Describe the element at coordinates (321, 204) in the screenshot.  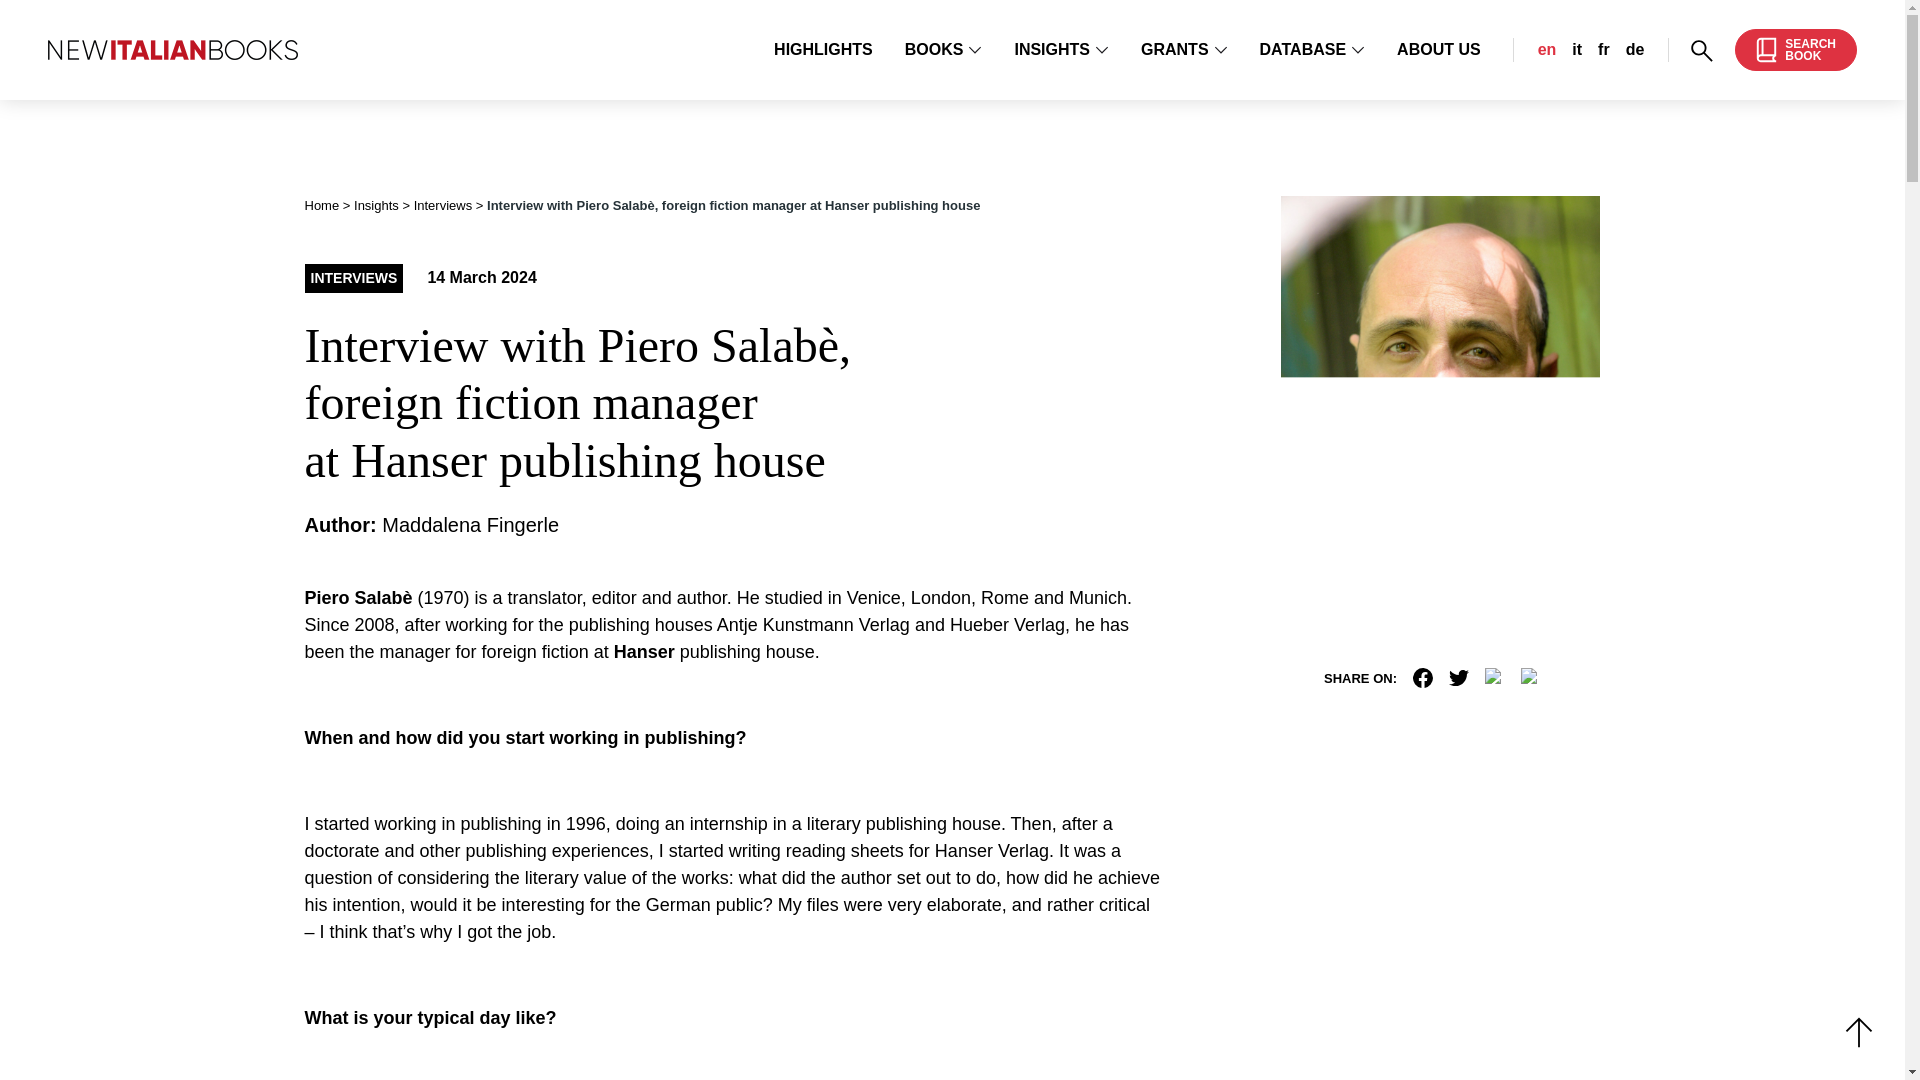
I see `Home` at that location.